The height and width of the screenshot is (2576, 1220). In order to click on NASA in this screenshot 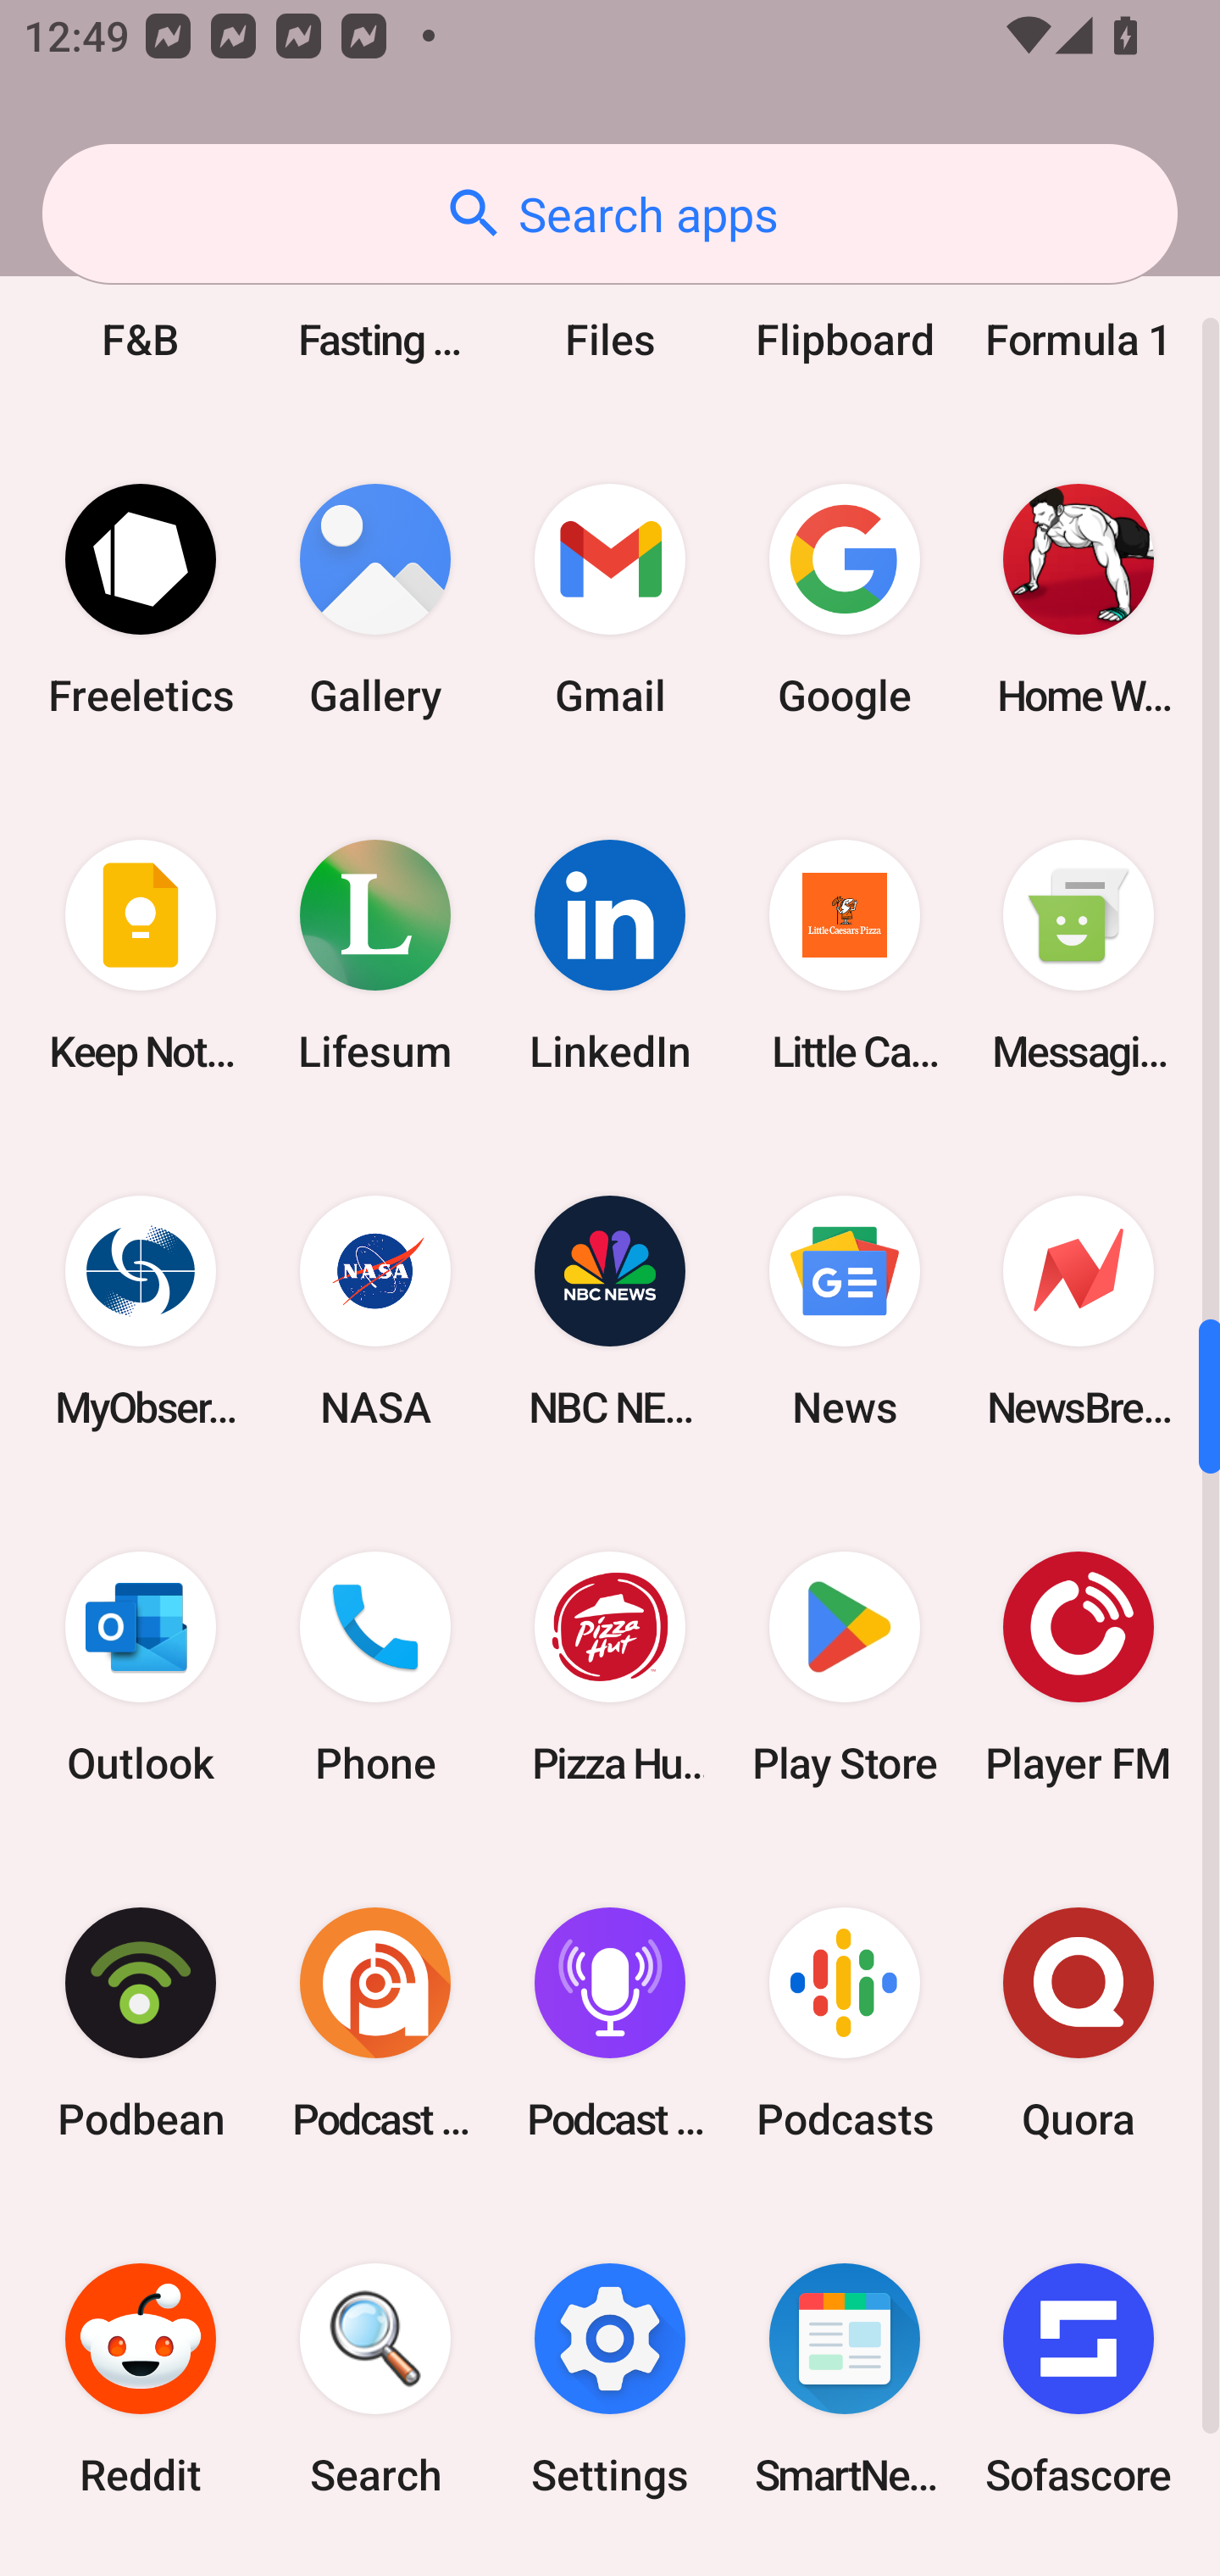, I will do `click(375, 1311)`.